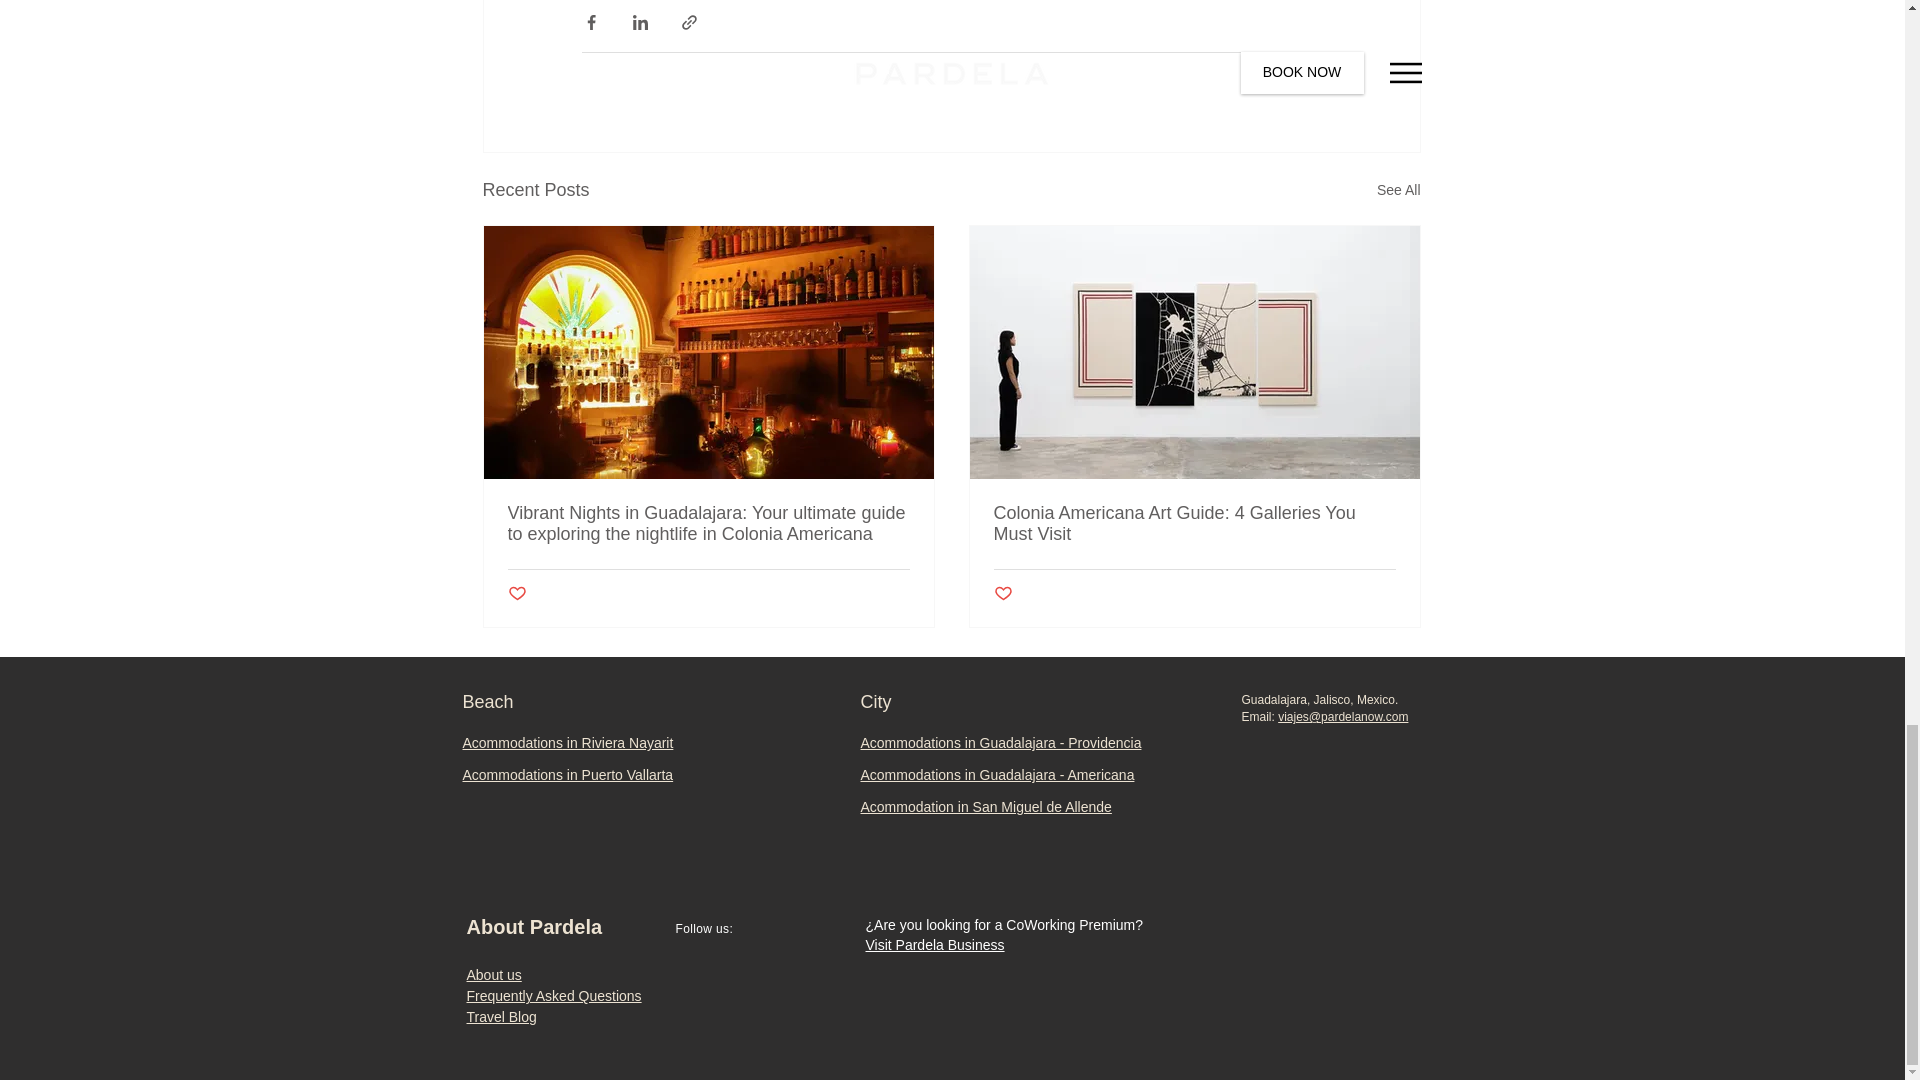 The width and height of the screenshot is (1920, 1080). What do you see at coordinates (1004, 594) in the screenshot?
I see `Post not marked as liked` at bounding box center [1004, 594].